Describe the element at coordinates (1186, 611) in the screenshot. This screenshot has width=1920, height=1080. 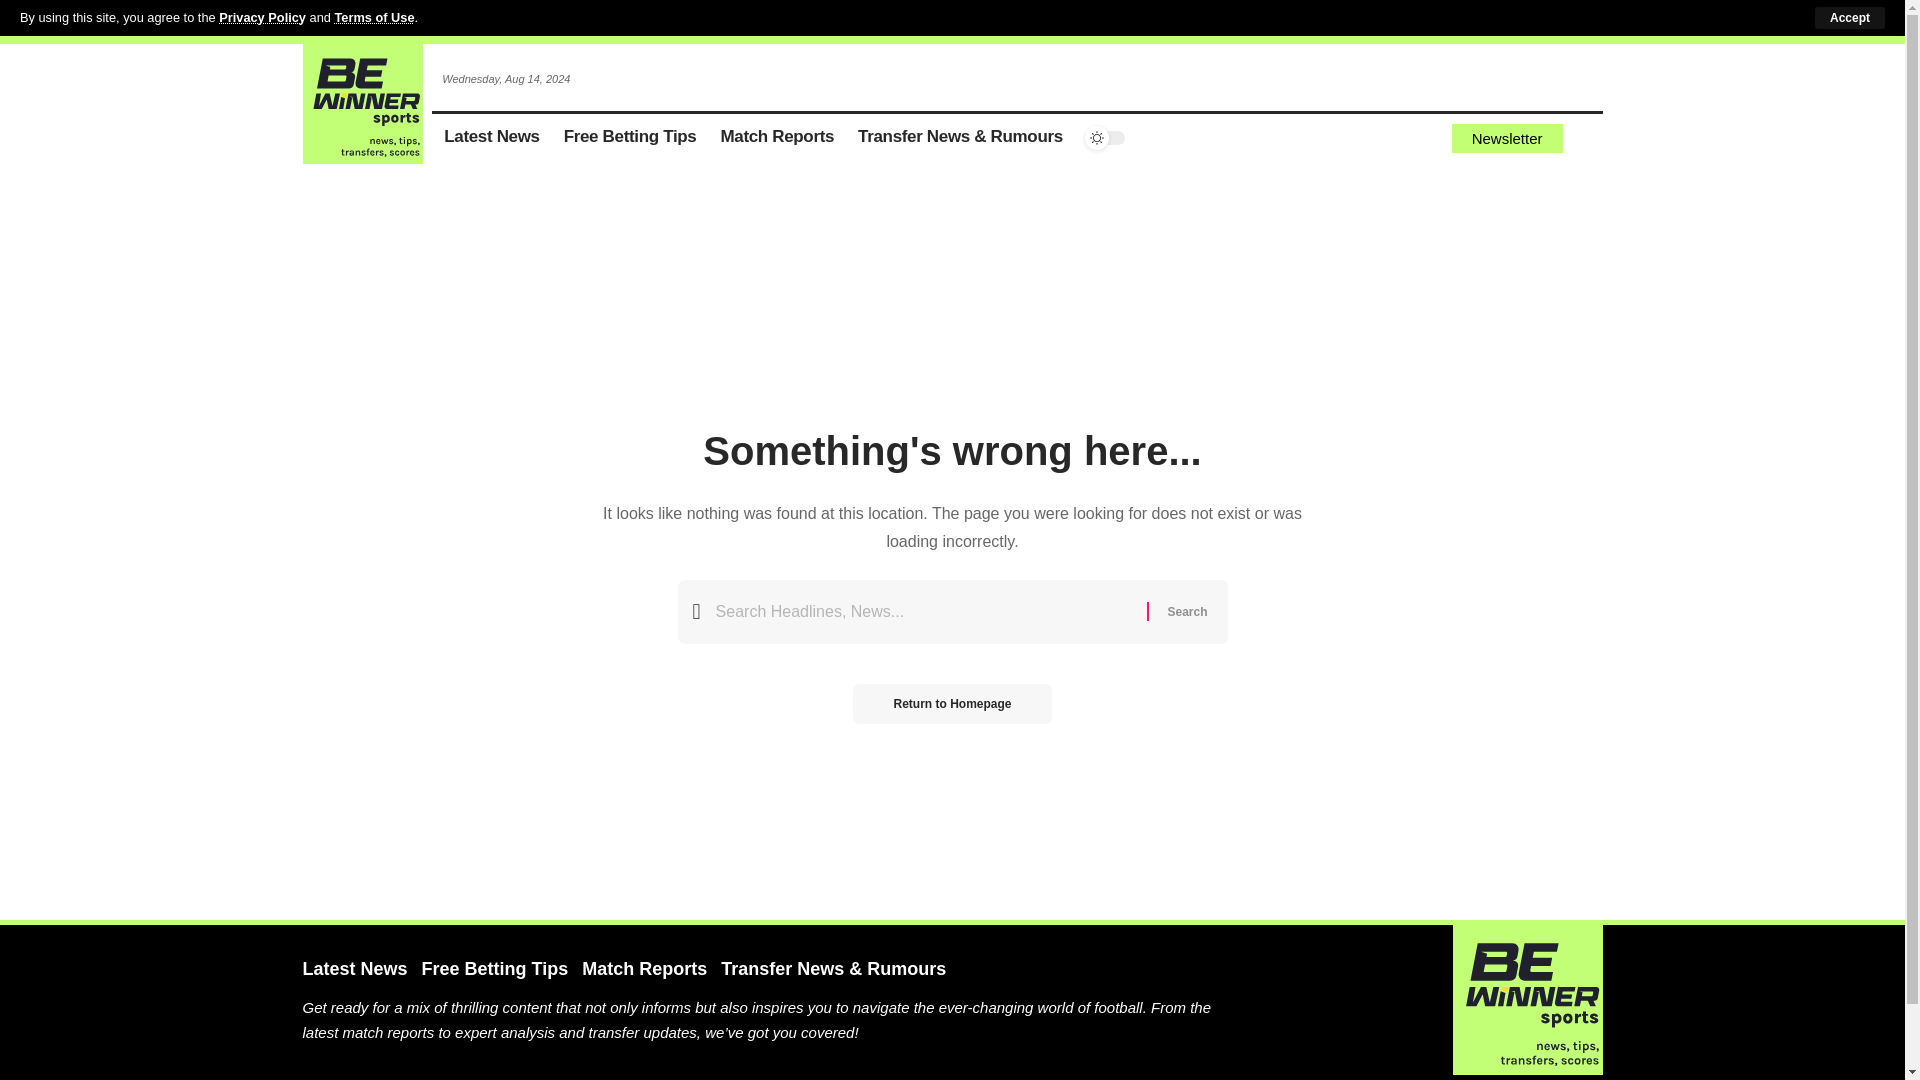
I see `Search` at that location.